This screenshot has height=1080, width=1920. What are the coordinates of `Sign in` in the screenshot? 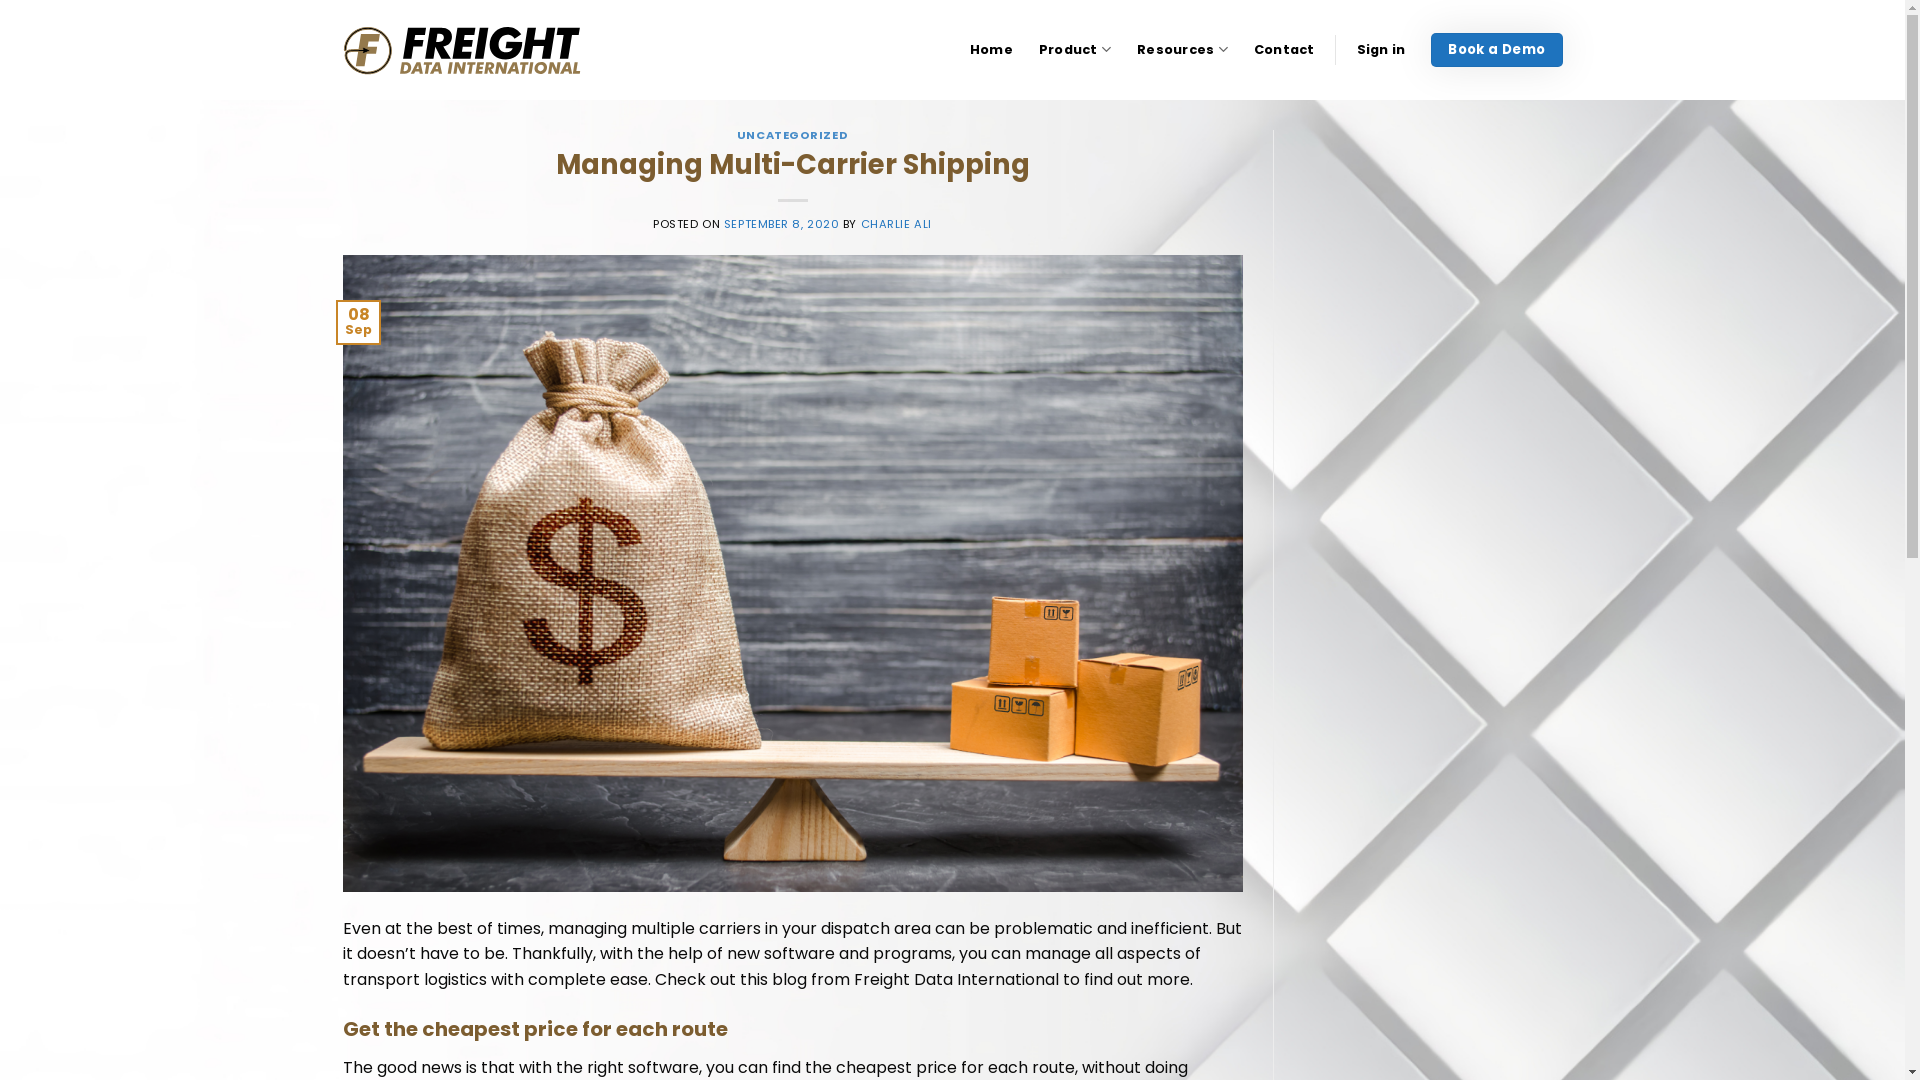 It's located at (1382, 50).